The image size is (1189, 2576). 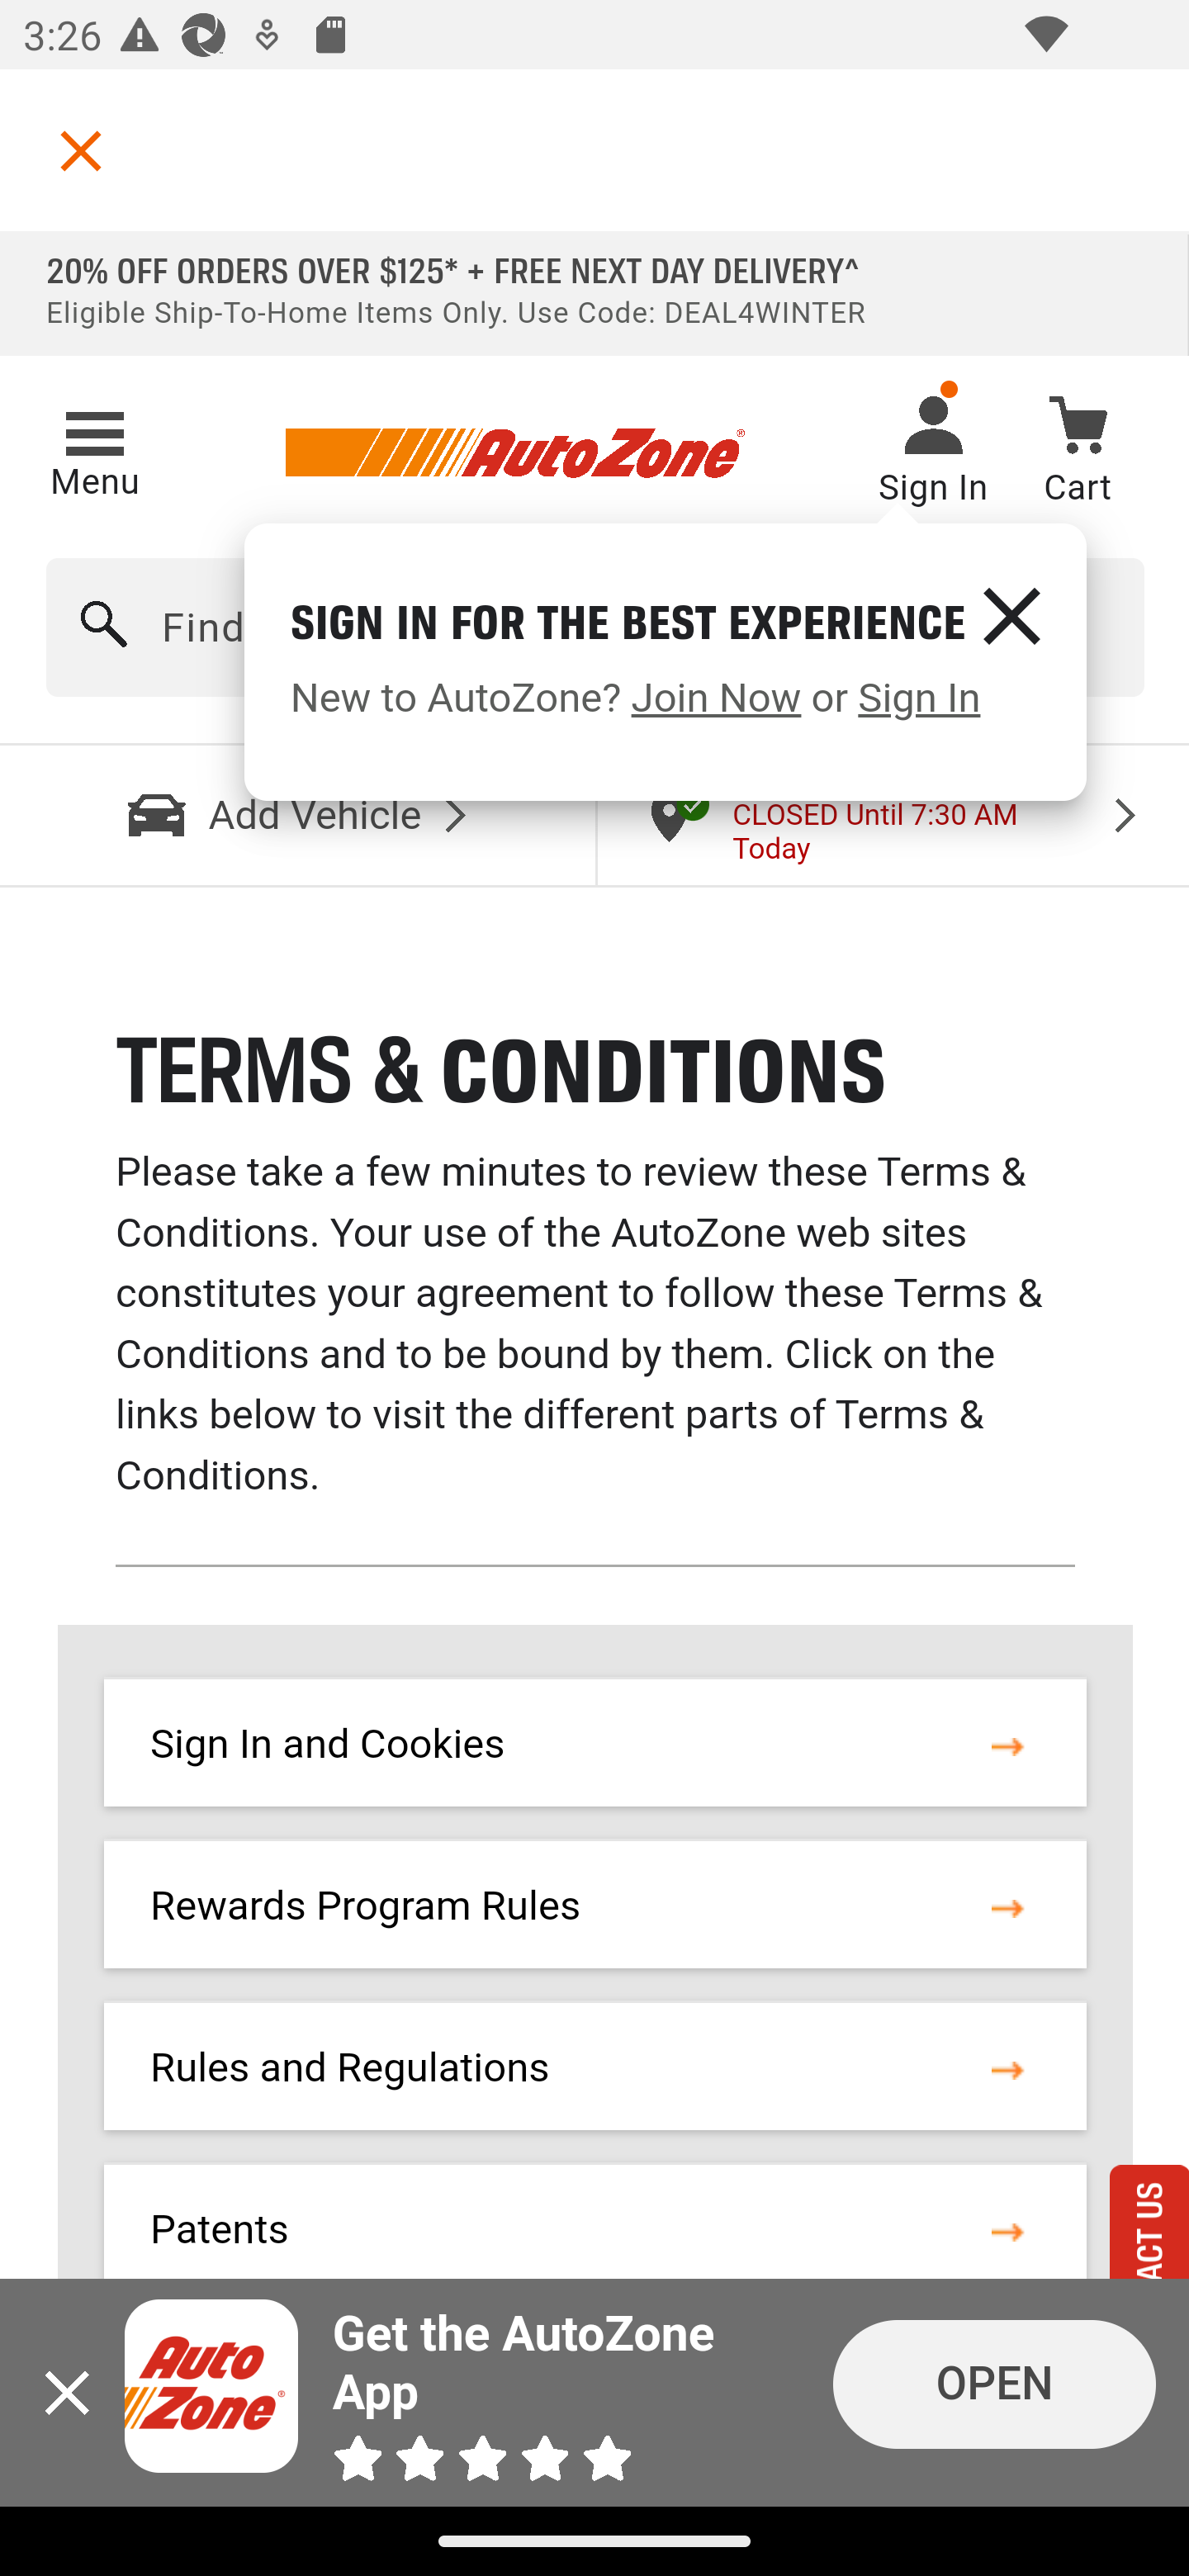 I want to click on termsAndConditions#patent, so click(x=1007, y=2229).